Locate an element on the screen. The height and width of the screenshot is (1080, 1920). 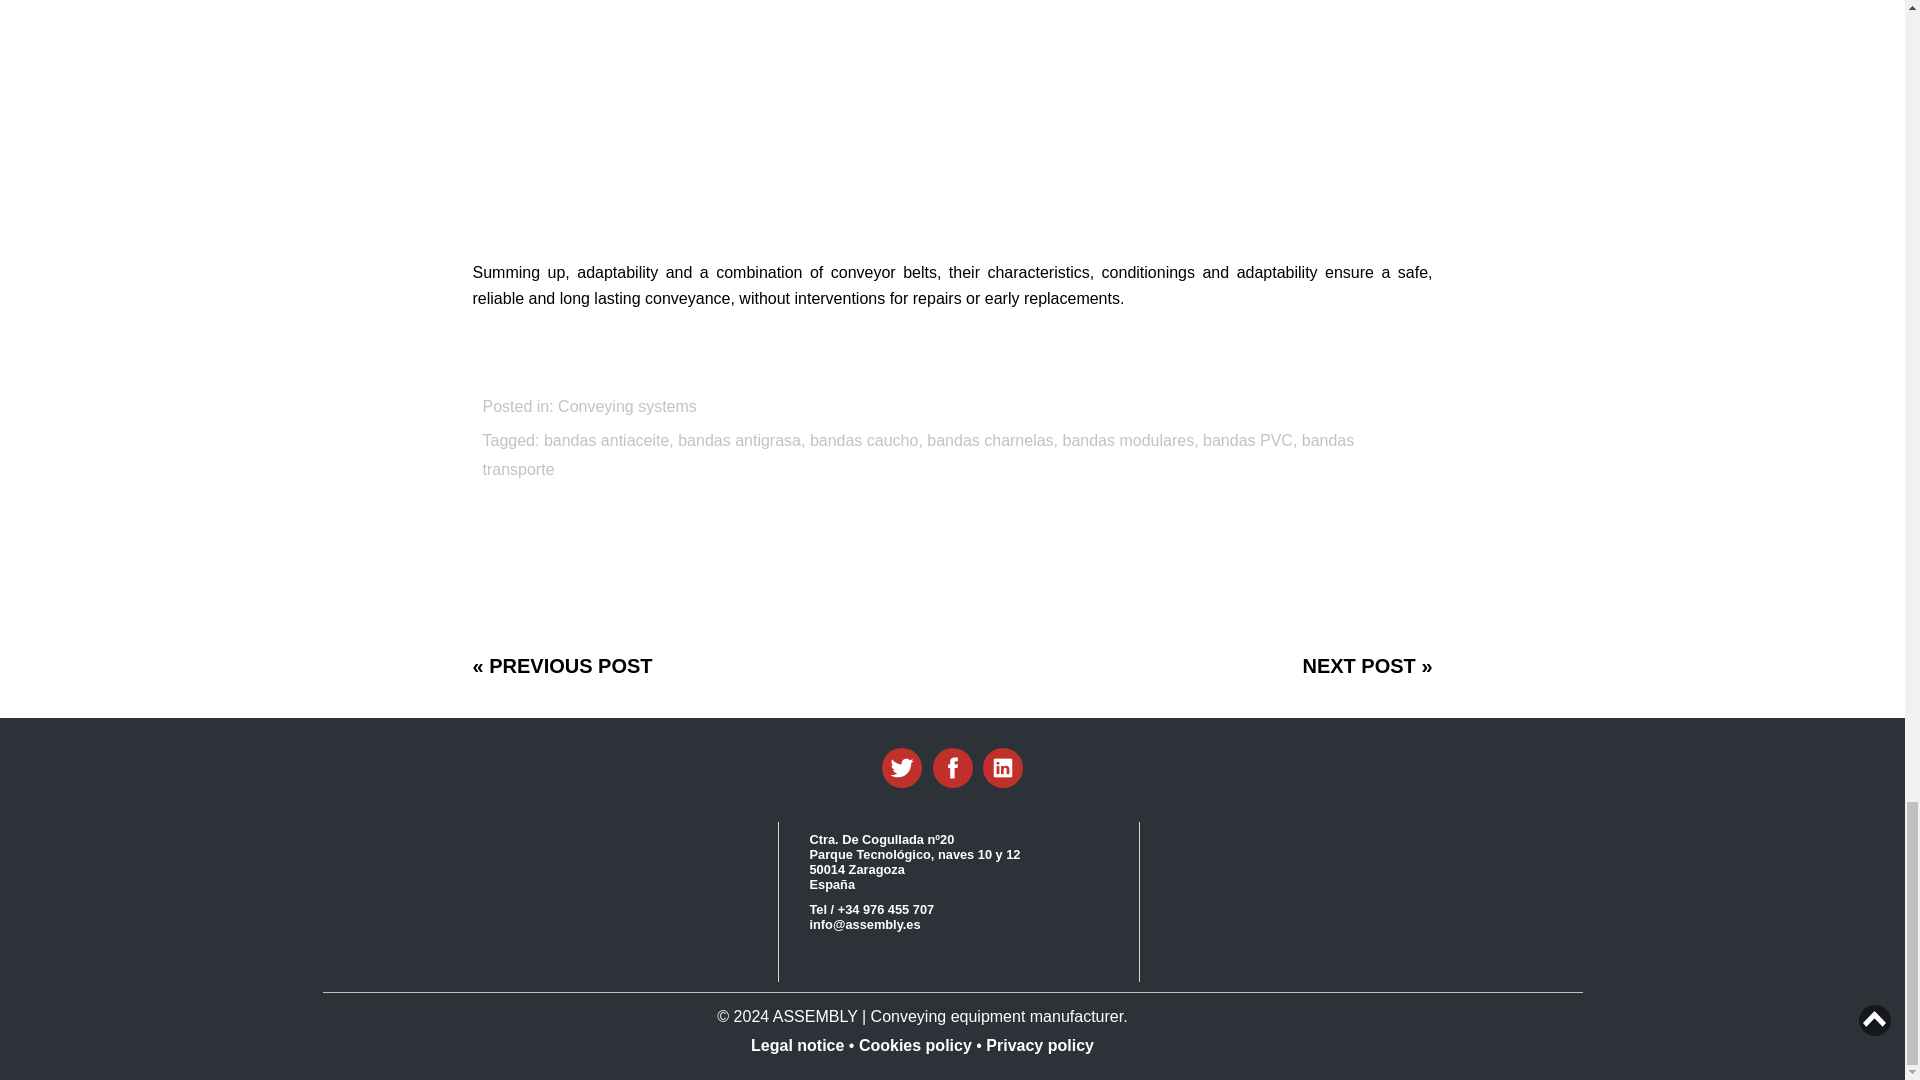
Privacy policy is located at coordinates (1038, 1045).